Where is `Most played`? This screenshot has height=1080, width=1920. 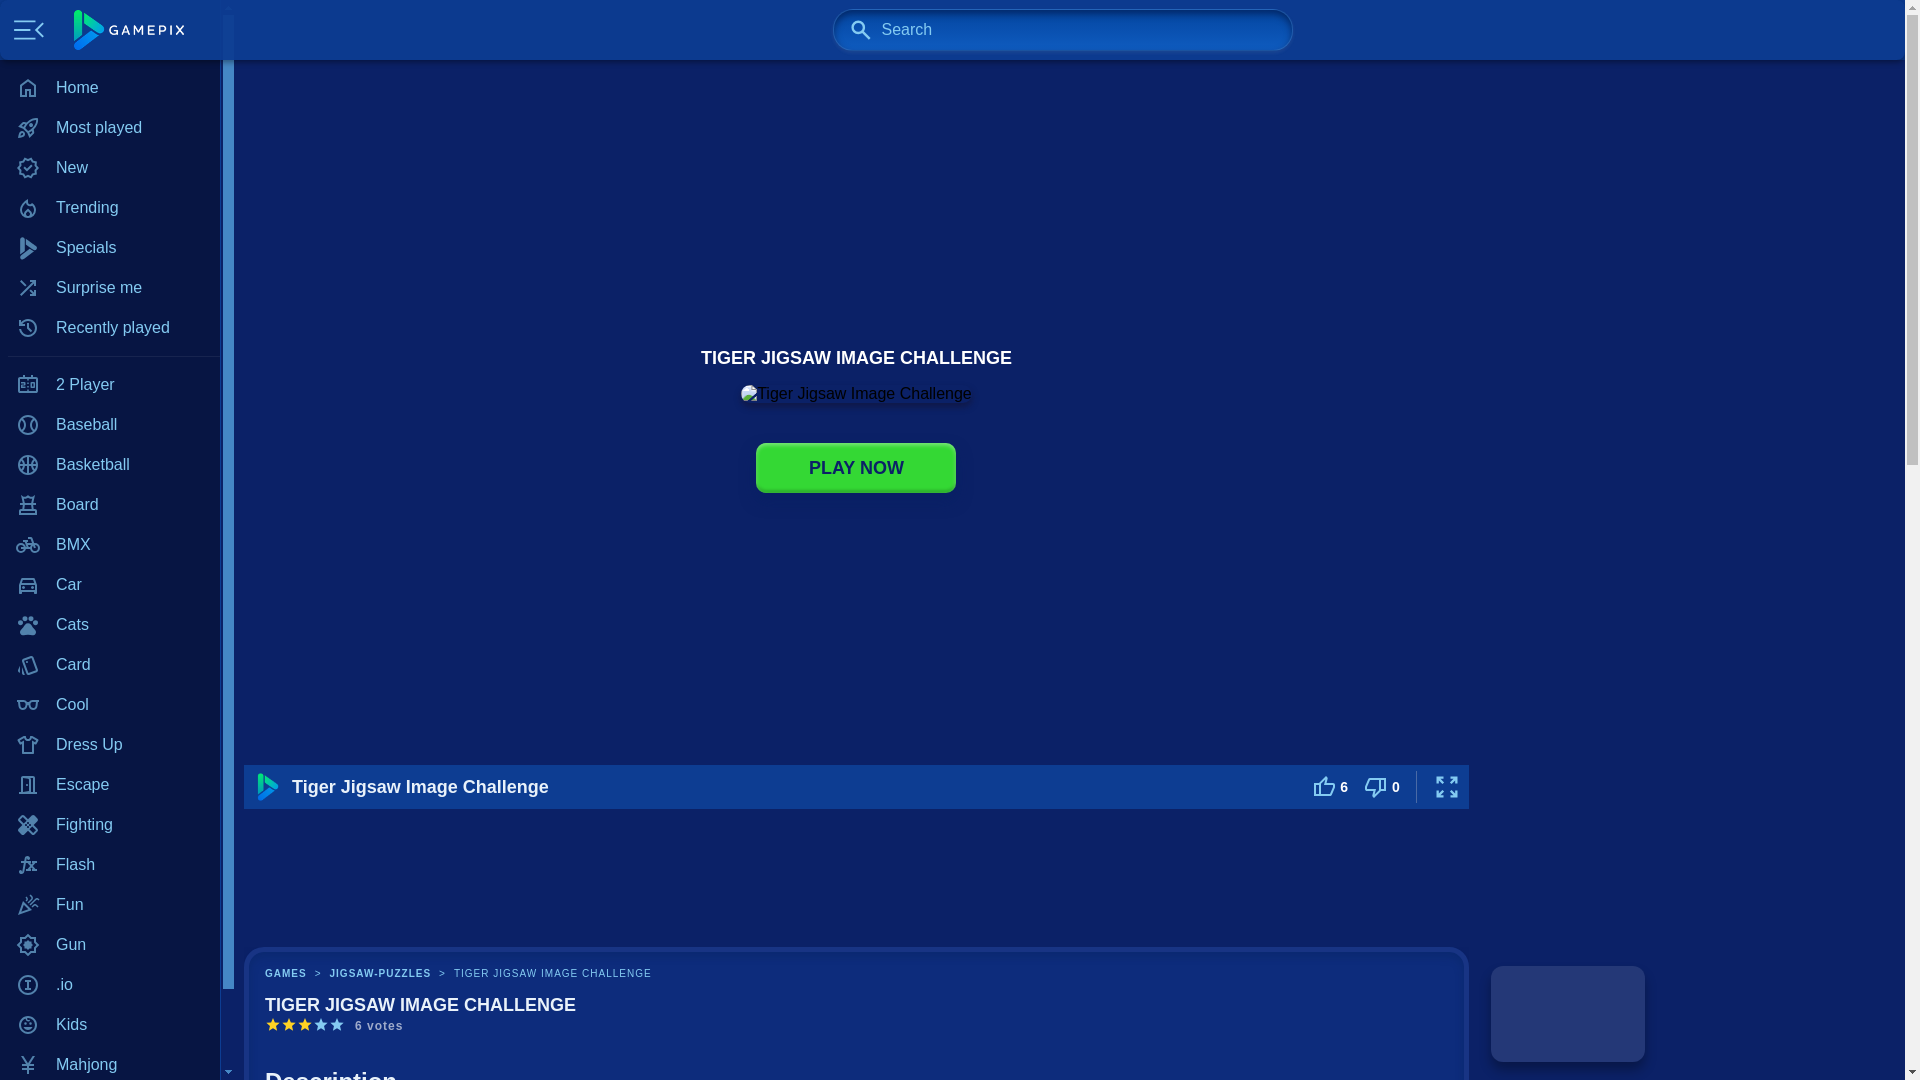
Most played is located at coordinates (110, 128).